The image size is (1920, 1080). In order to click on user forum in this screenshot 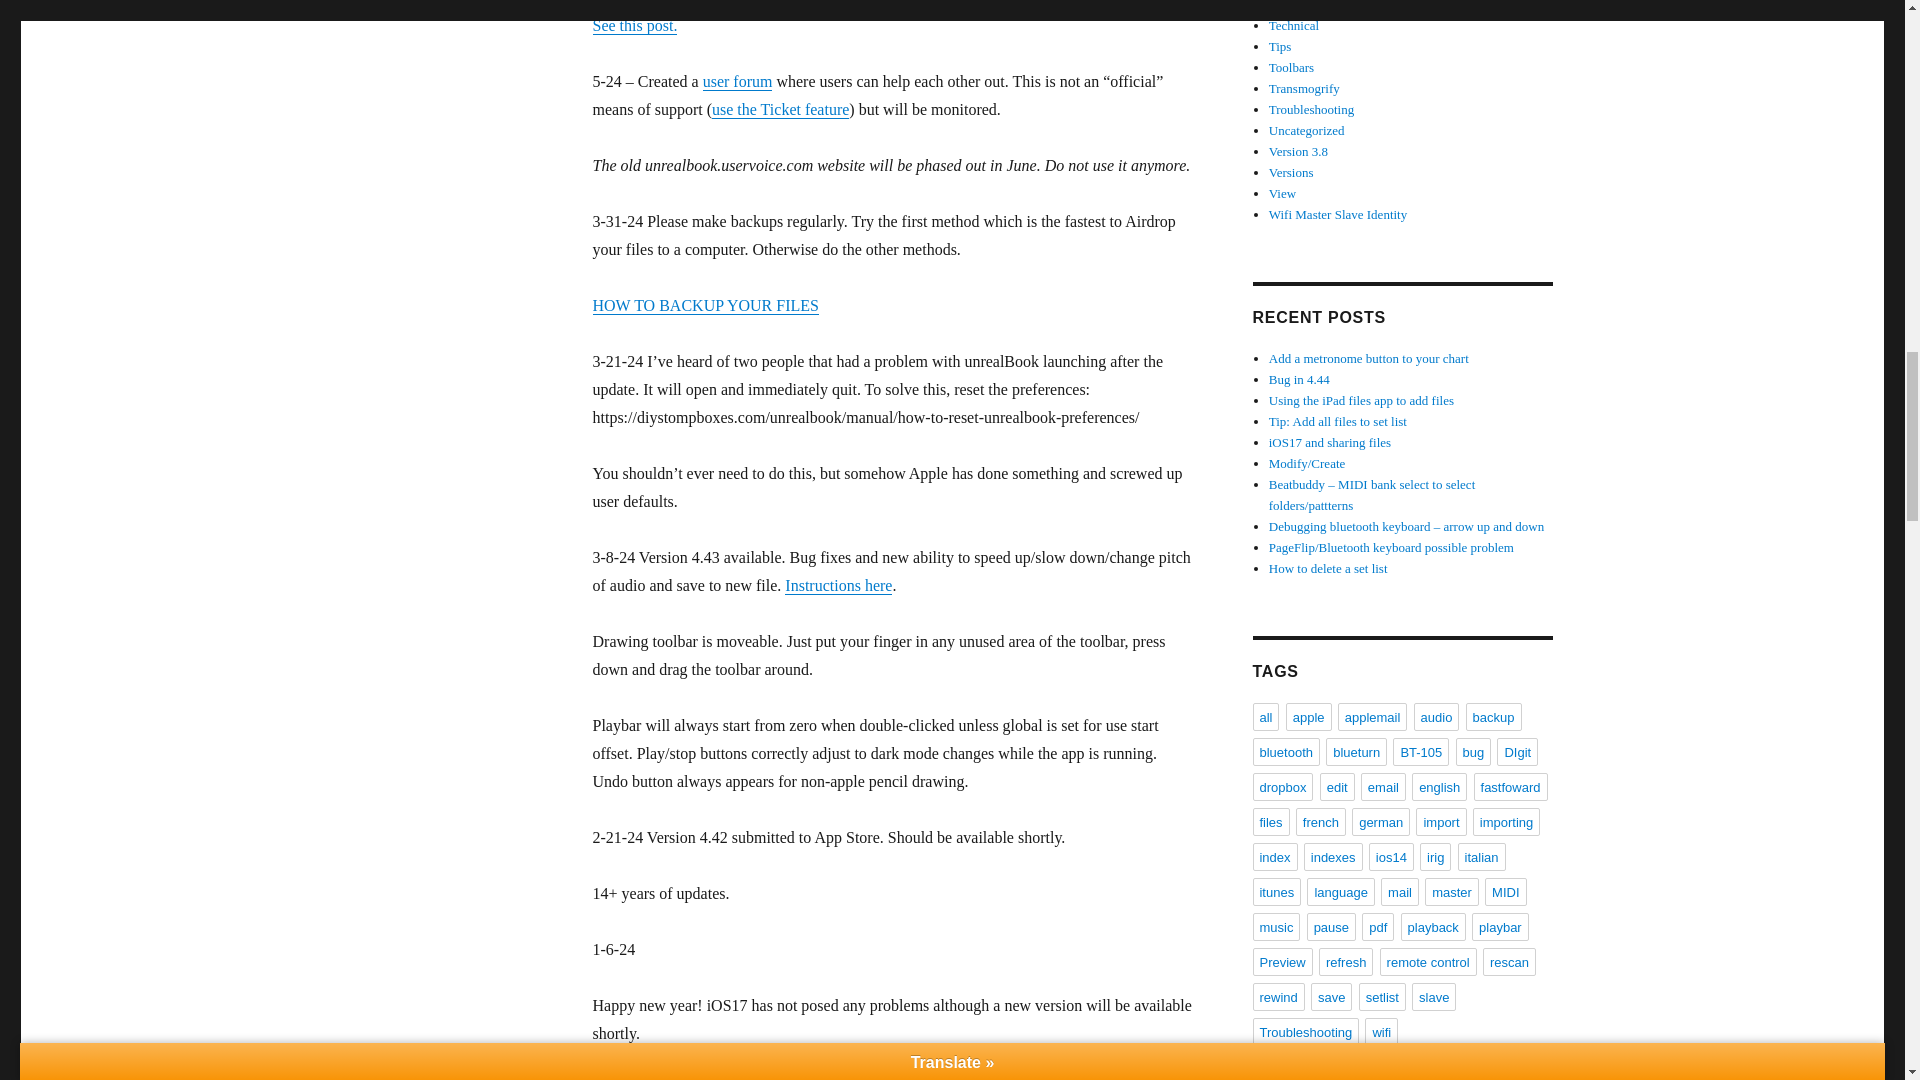, I will do `click(738, 81)`.